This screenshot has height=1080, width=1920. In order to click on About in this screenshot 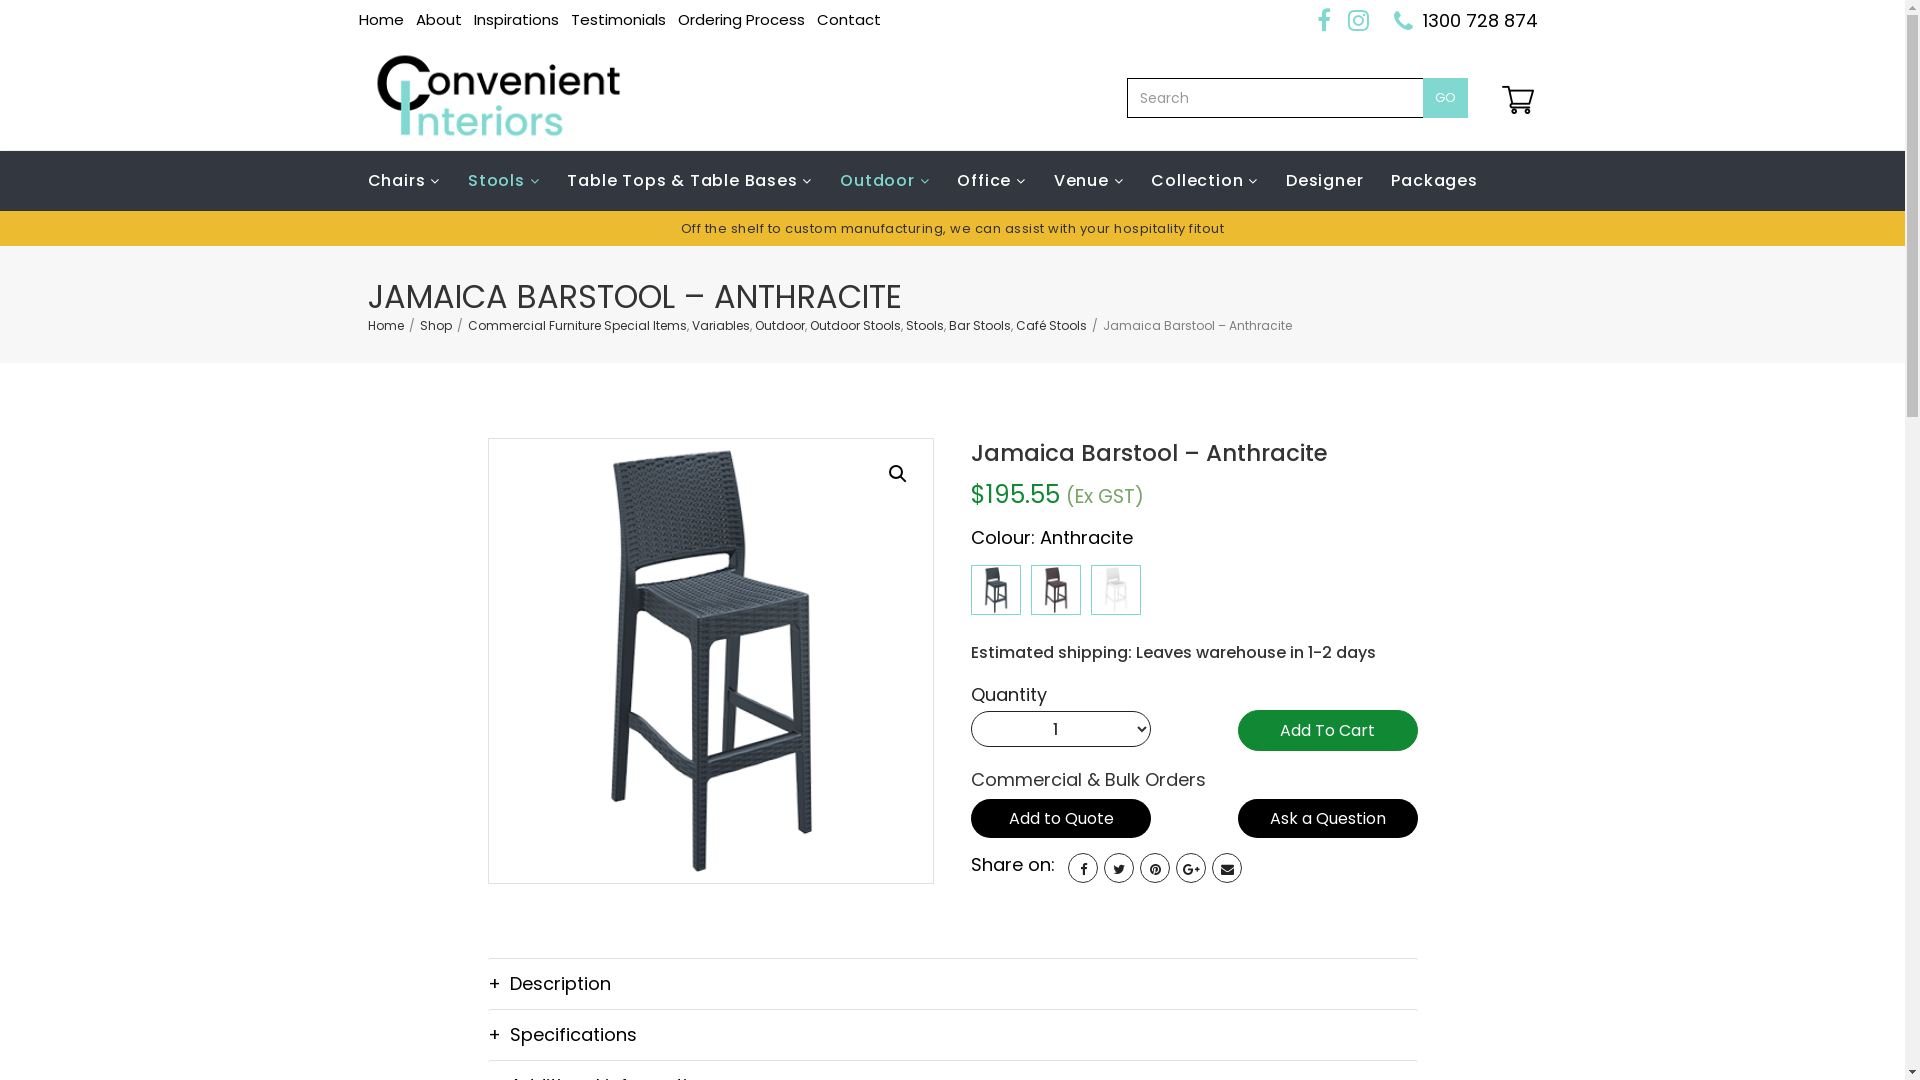, I will do `click(439, 20)`.